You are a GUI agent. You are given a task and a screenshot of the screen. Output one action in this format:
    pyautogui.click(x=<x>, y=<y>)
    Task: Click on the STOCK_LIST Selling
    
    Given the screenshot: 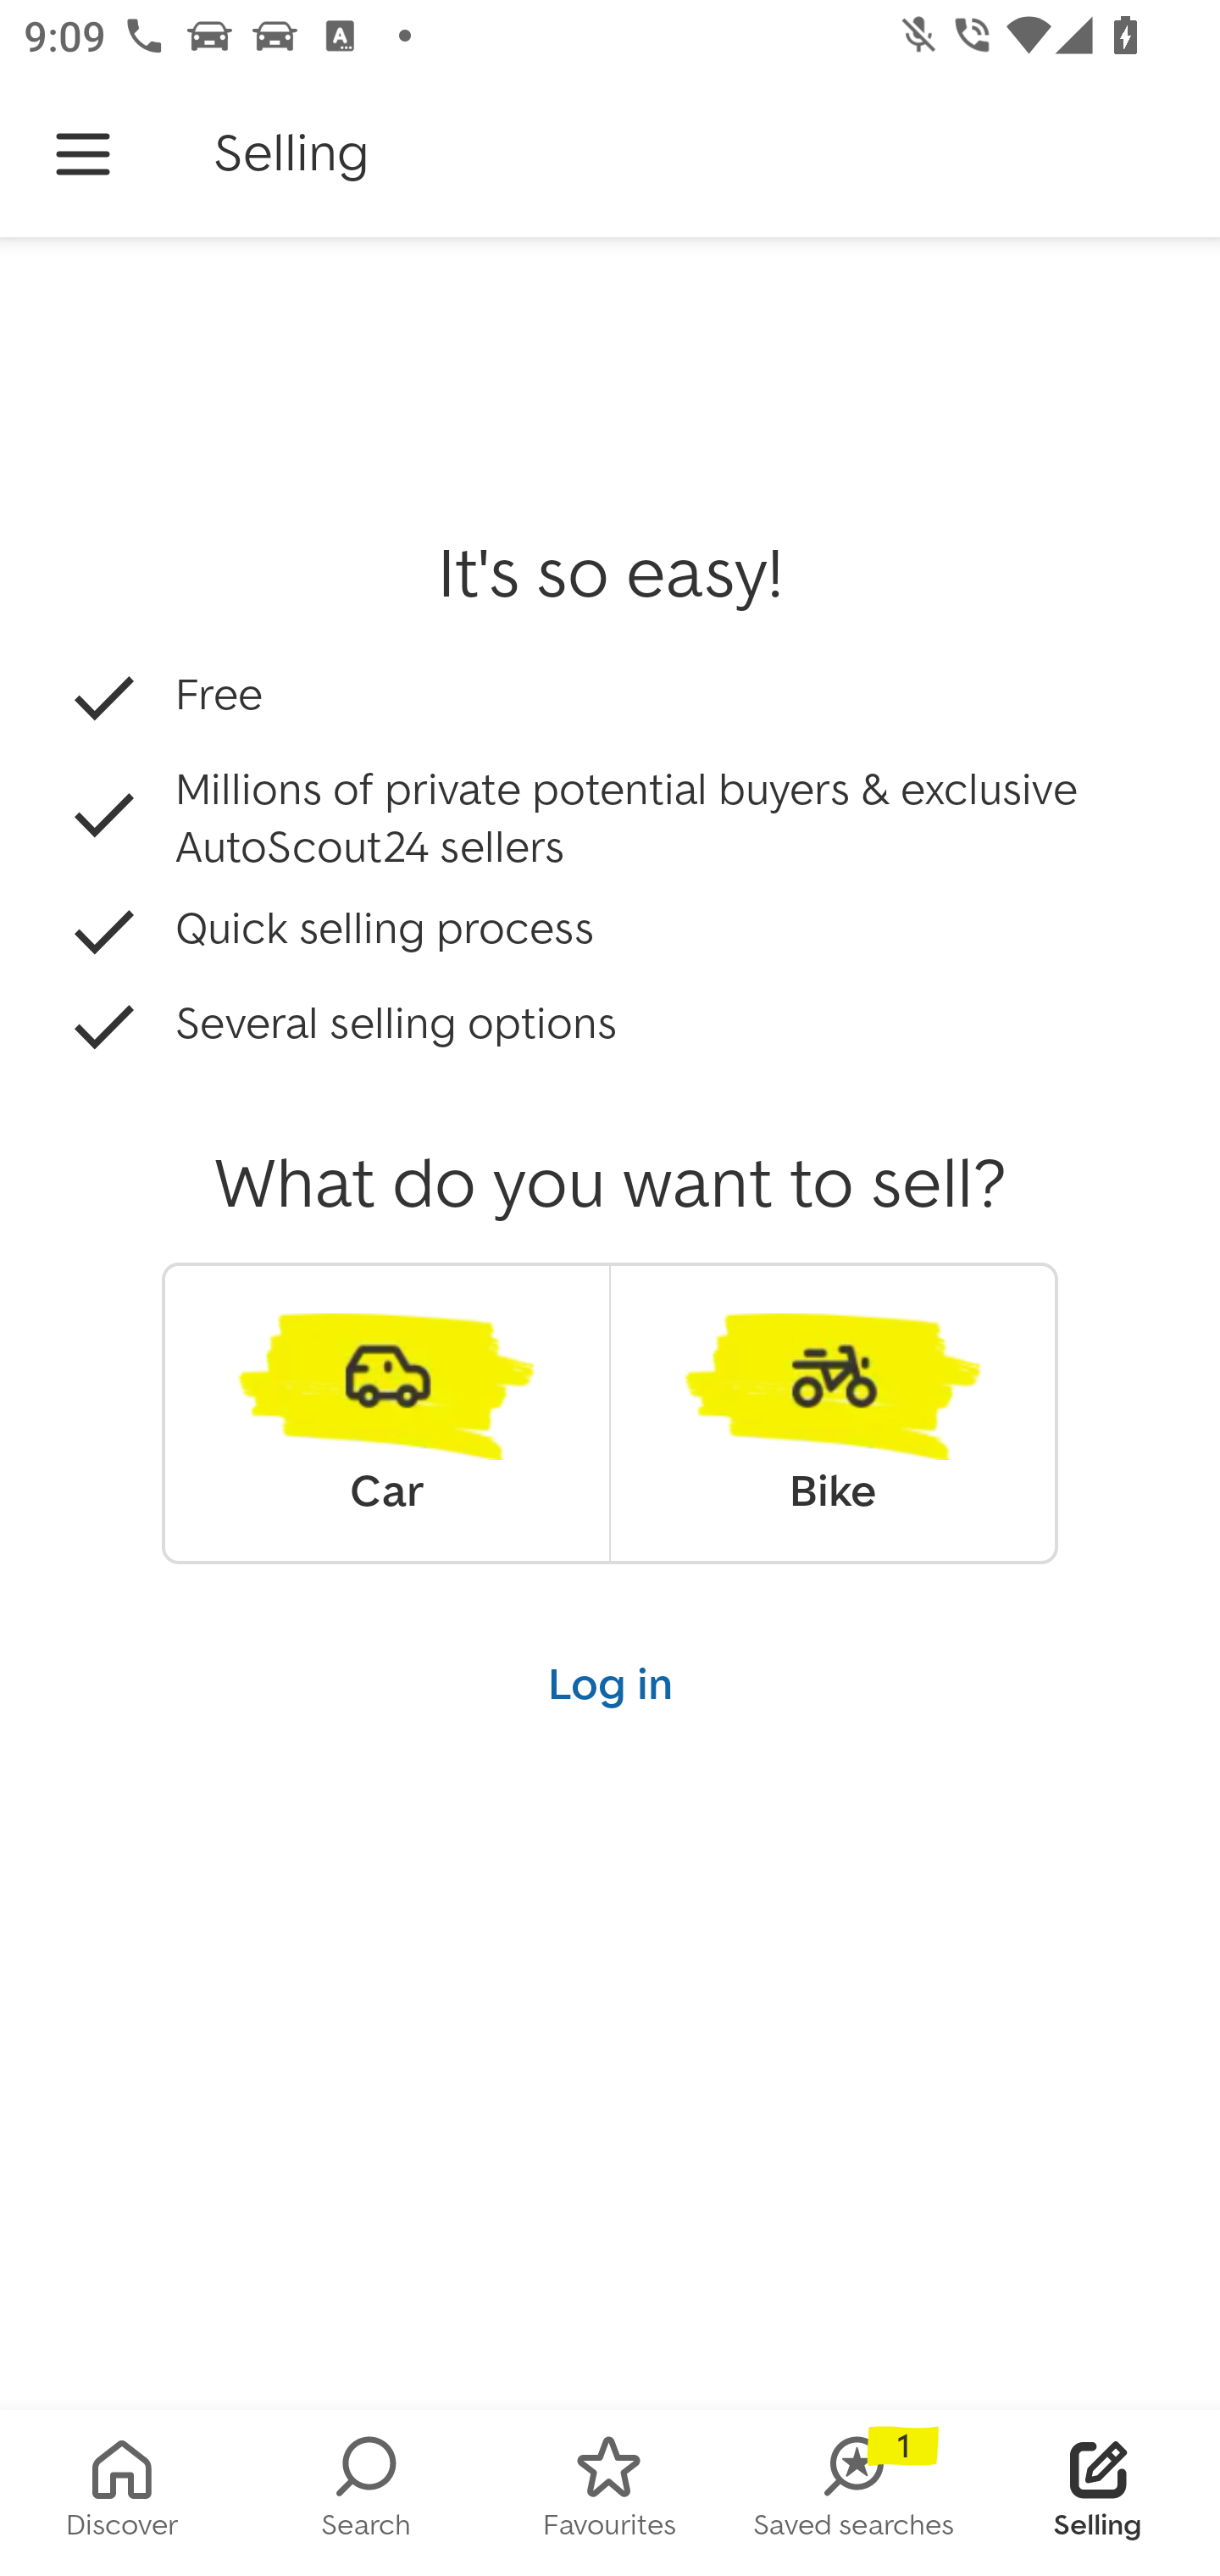 What is the action you would take?
    pyautogui.click(x=1098, y=2493)
    